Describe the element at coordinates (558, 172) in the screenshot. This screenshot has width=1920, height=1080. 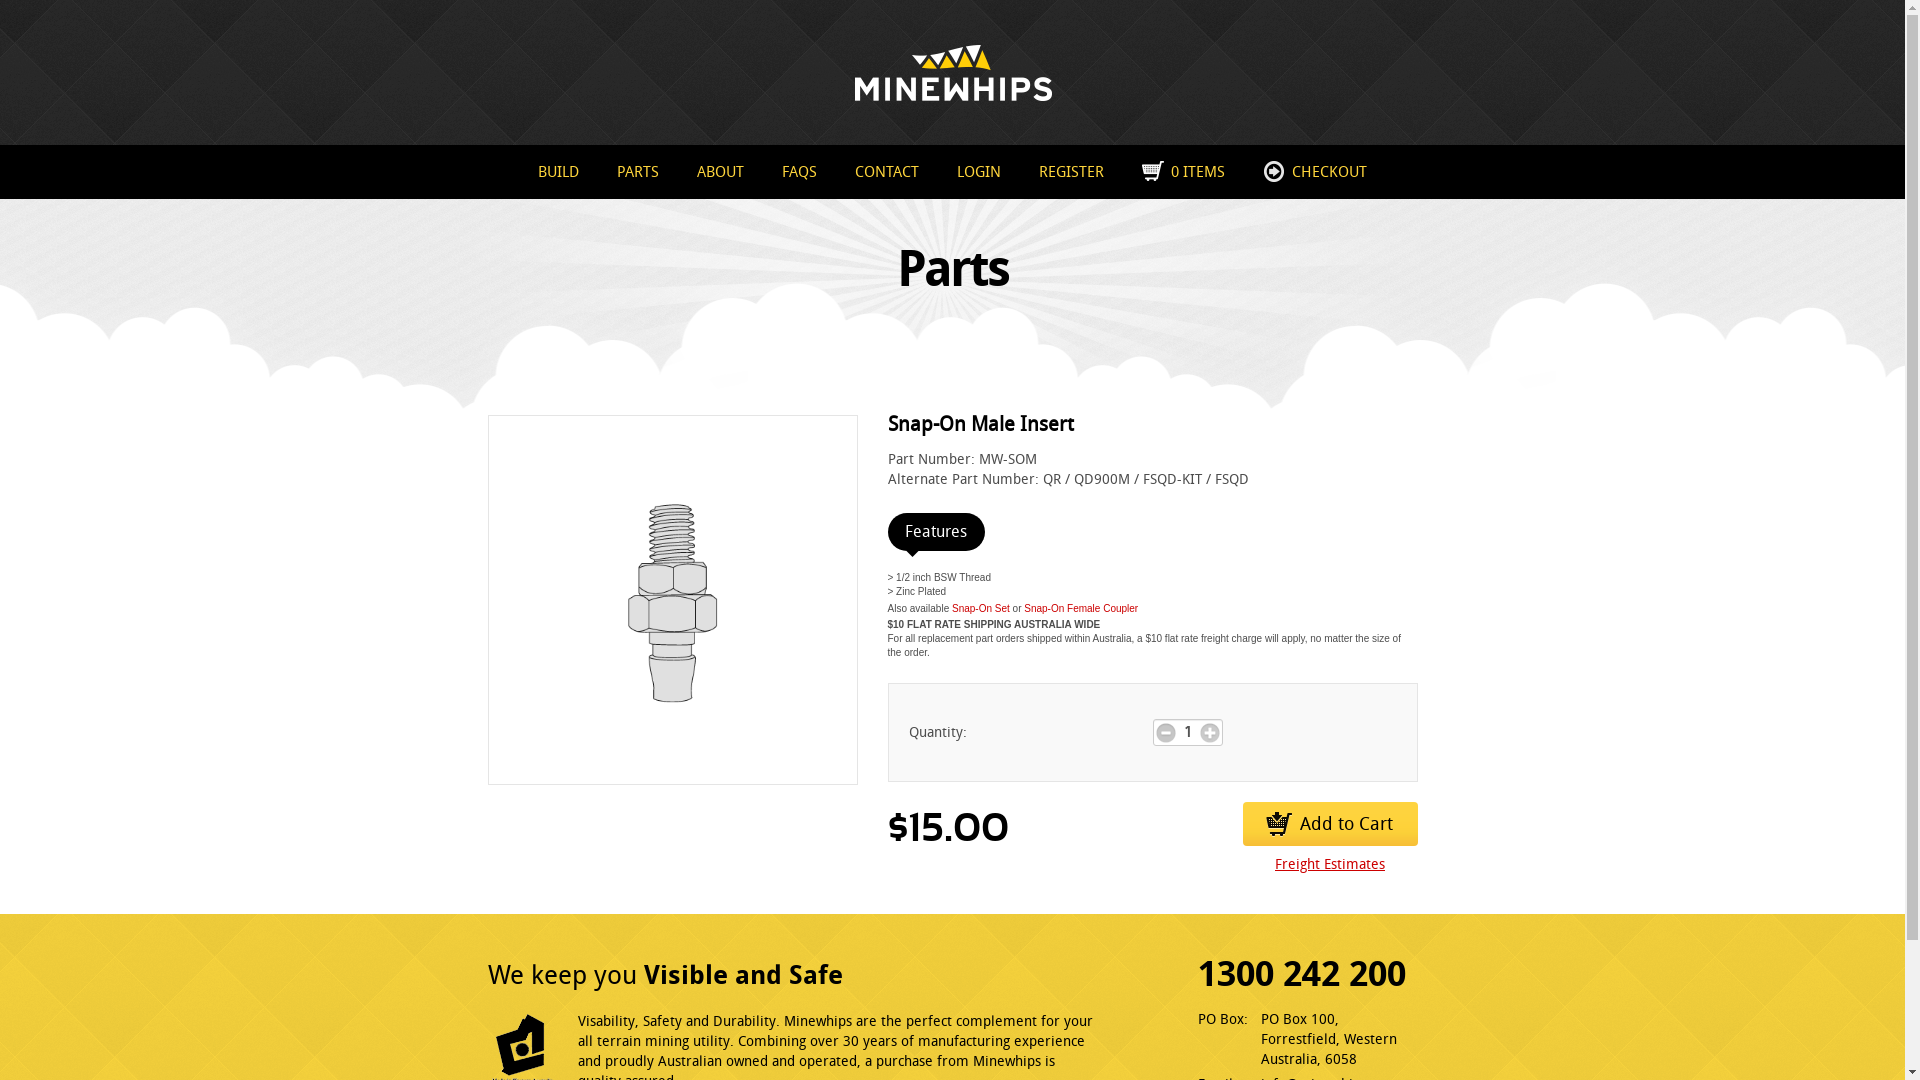
I see `BUILD` at that location.